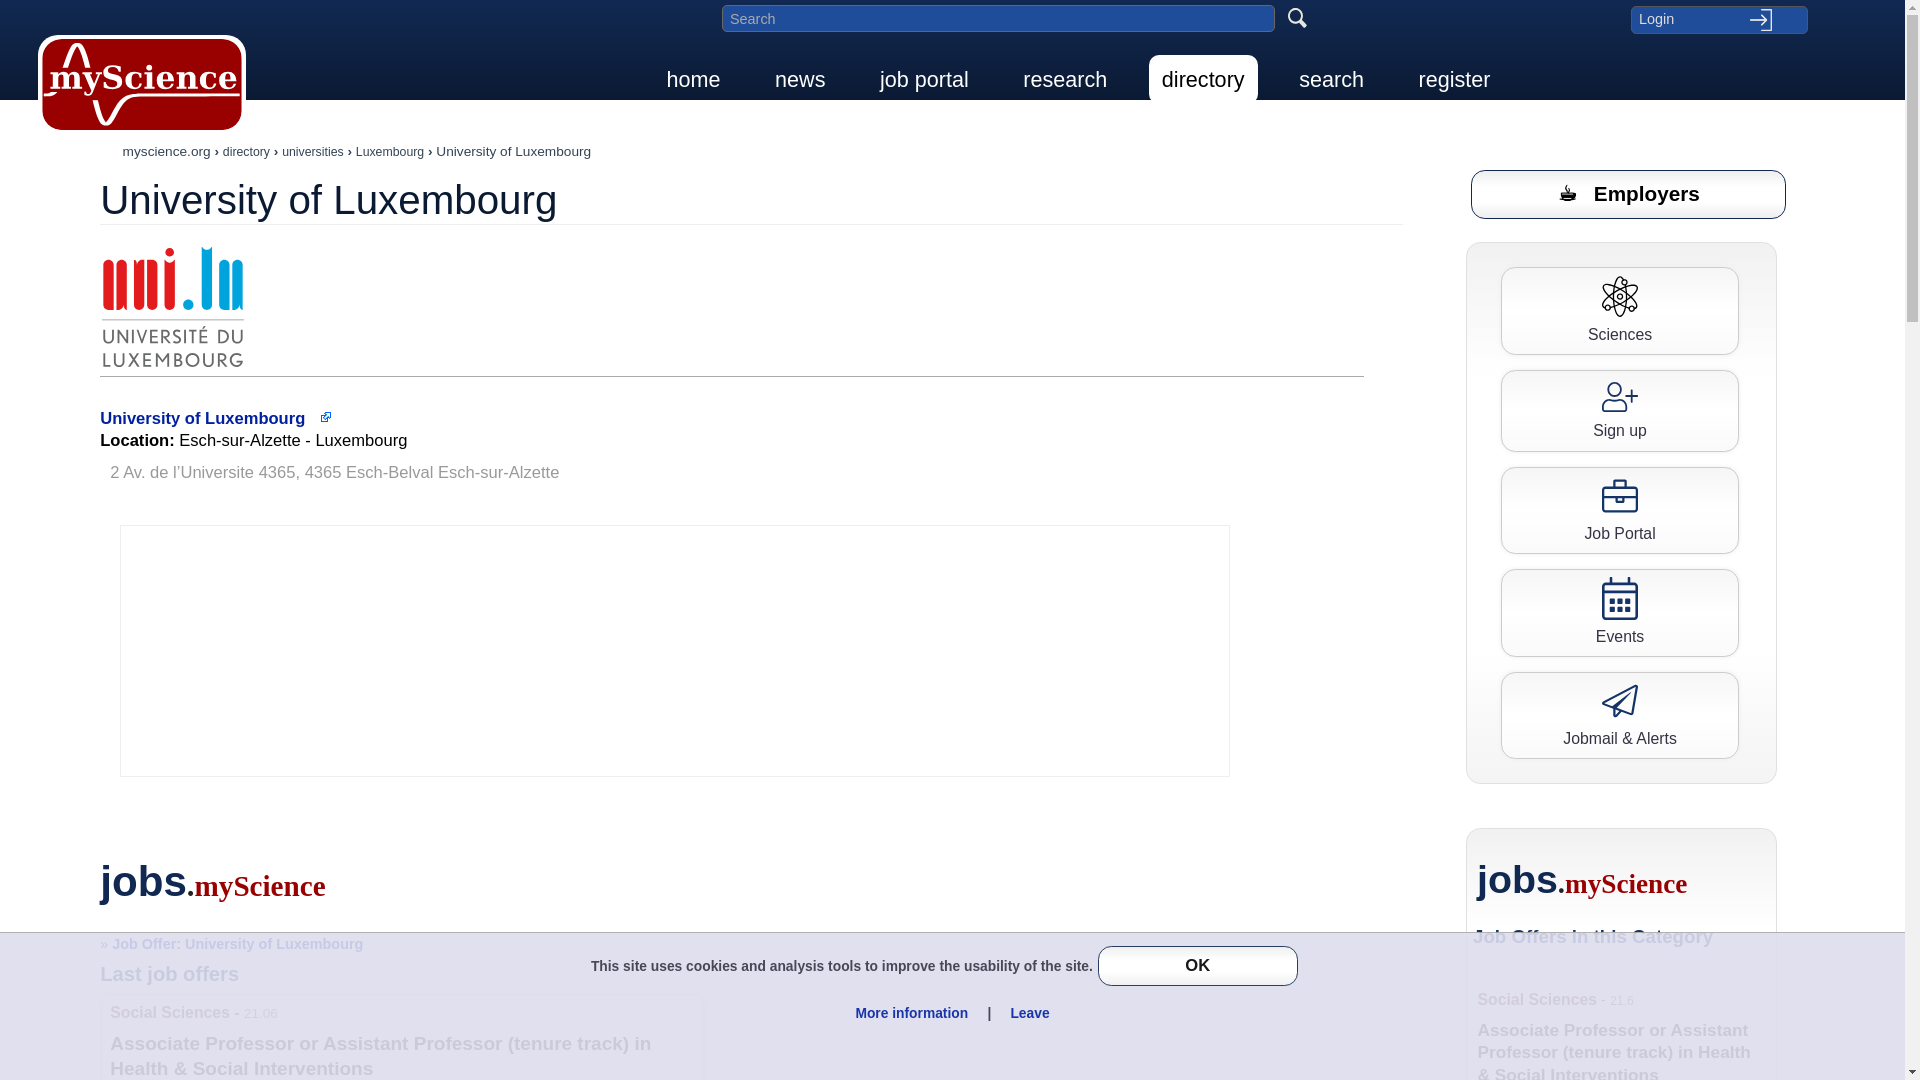 This screenshot has height=1080, width=1920. Describe the element at coordinates (998, 18) in the screenshot. I see `Search in myscience.org` at that location.